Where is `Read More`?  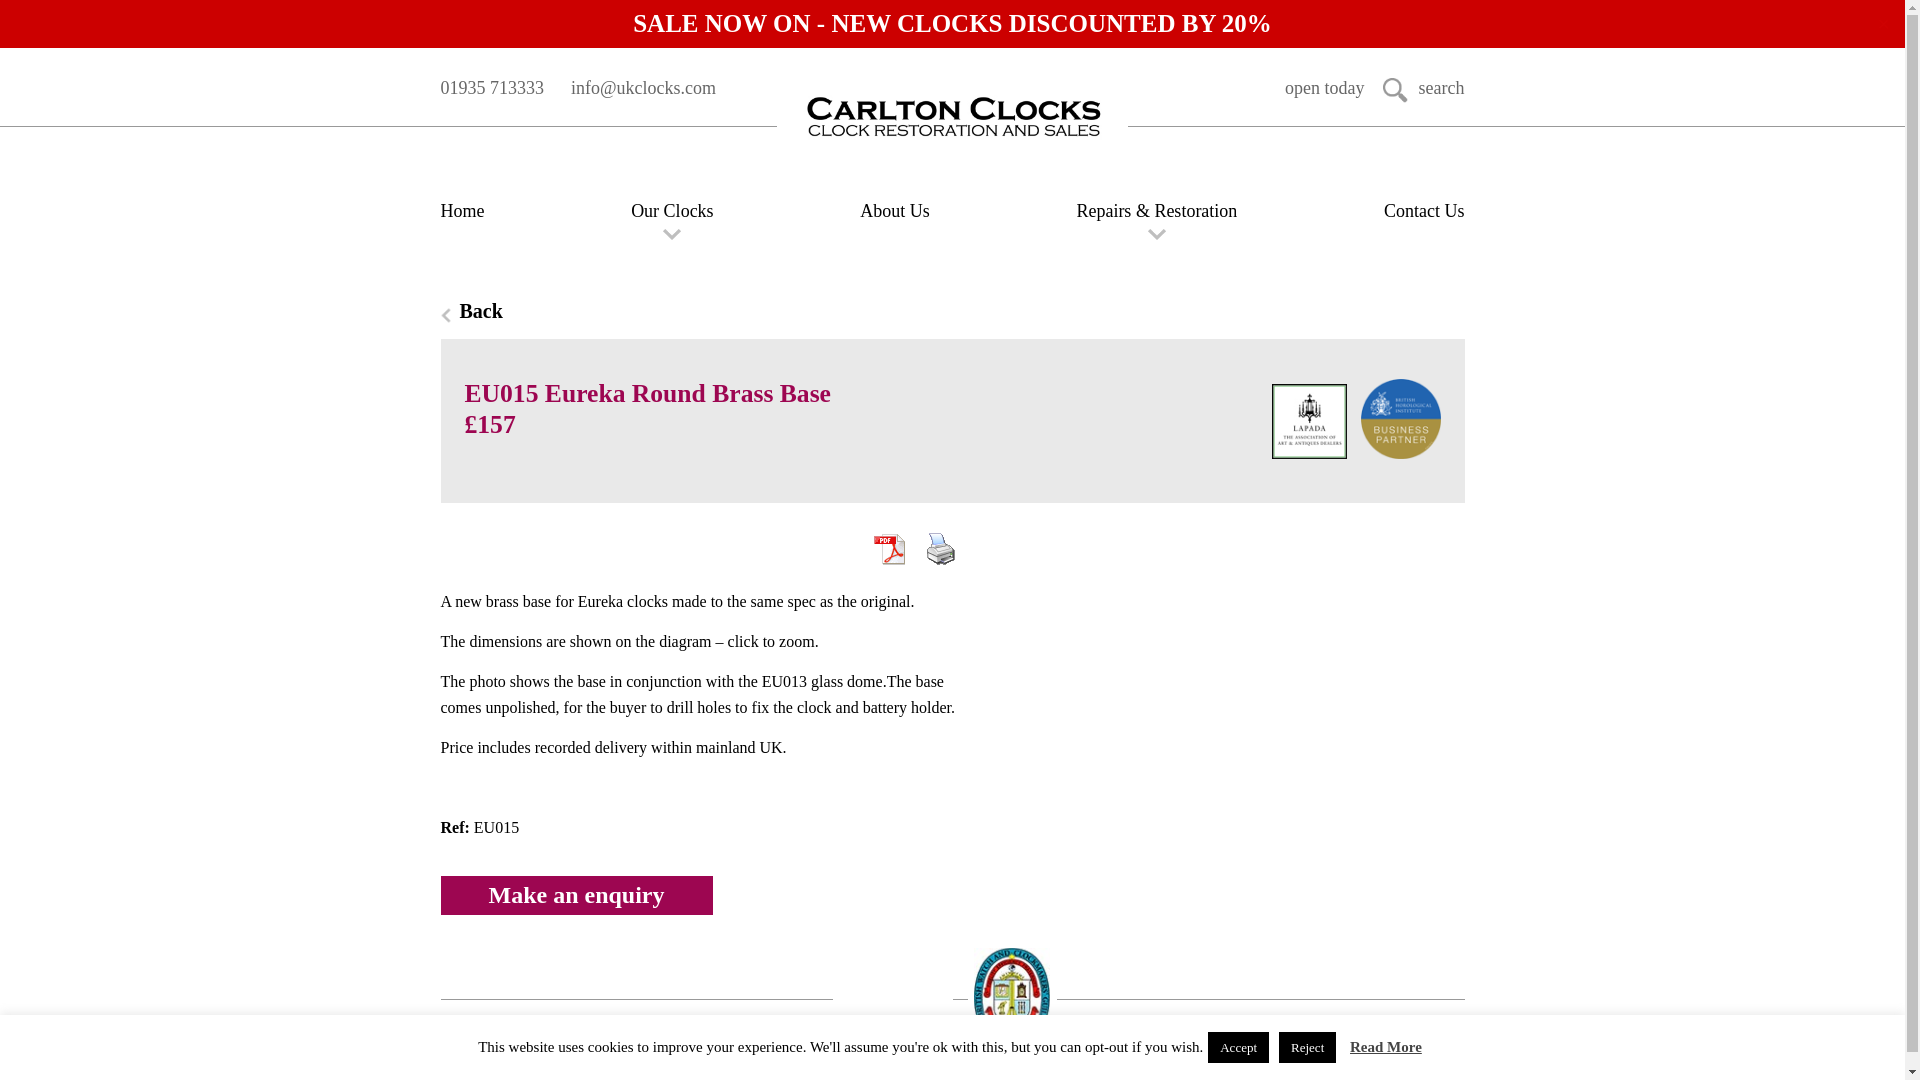 Read More is located at coordinates (1386, 1046).